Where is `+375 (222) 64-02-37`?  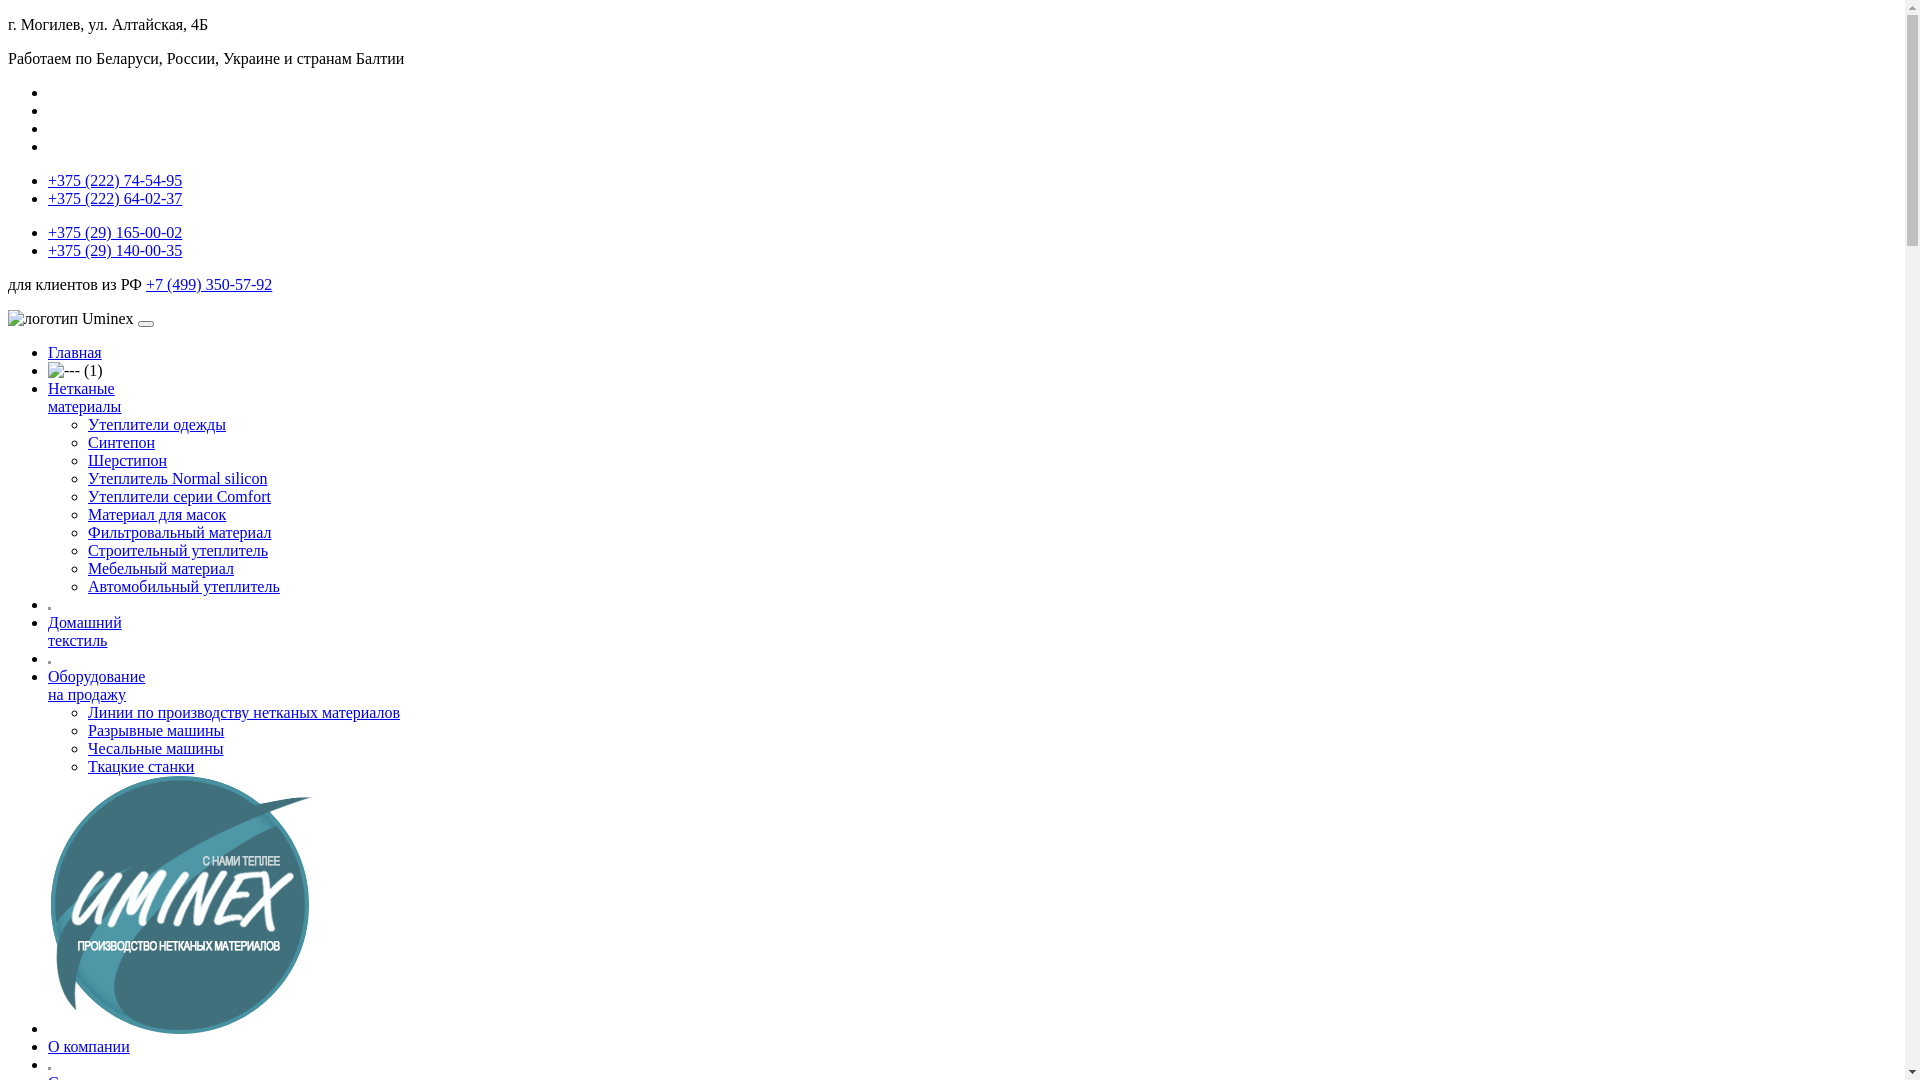 +375 (222) 64-02-37 is located at coordinates (115, 198).